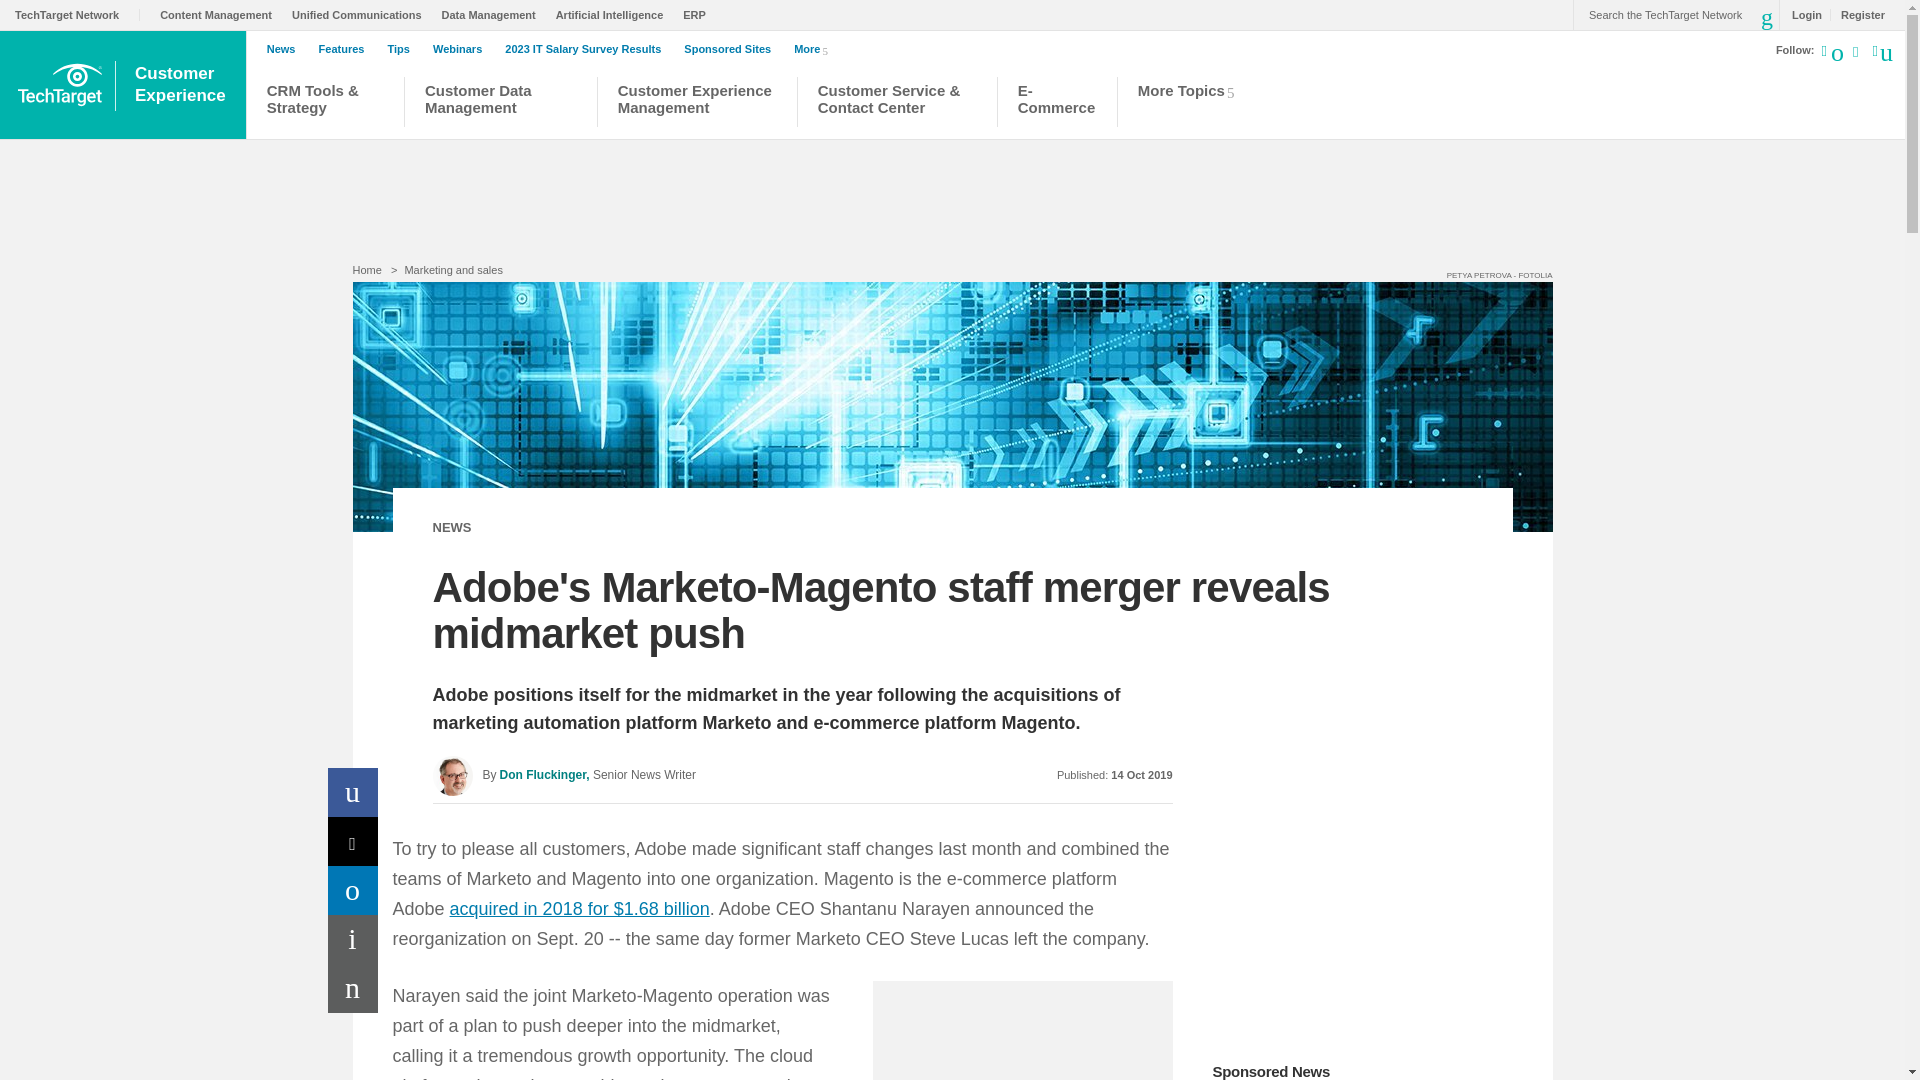 The height and width of the screenshot is (1080, 1920). I want to click on Unified Communications, so click(362, 14).